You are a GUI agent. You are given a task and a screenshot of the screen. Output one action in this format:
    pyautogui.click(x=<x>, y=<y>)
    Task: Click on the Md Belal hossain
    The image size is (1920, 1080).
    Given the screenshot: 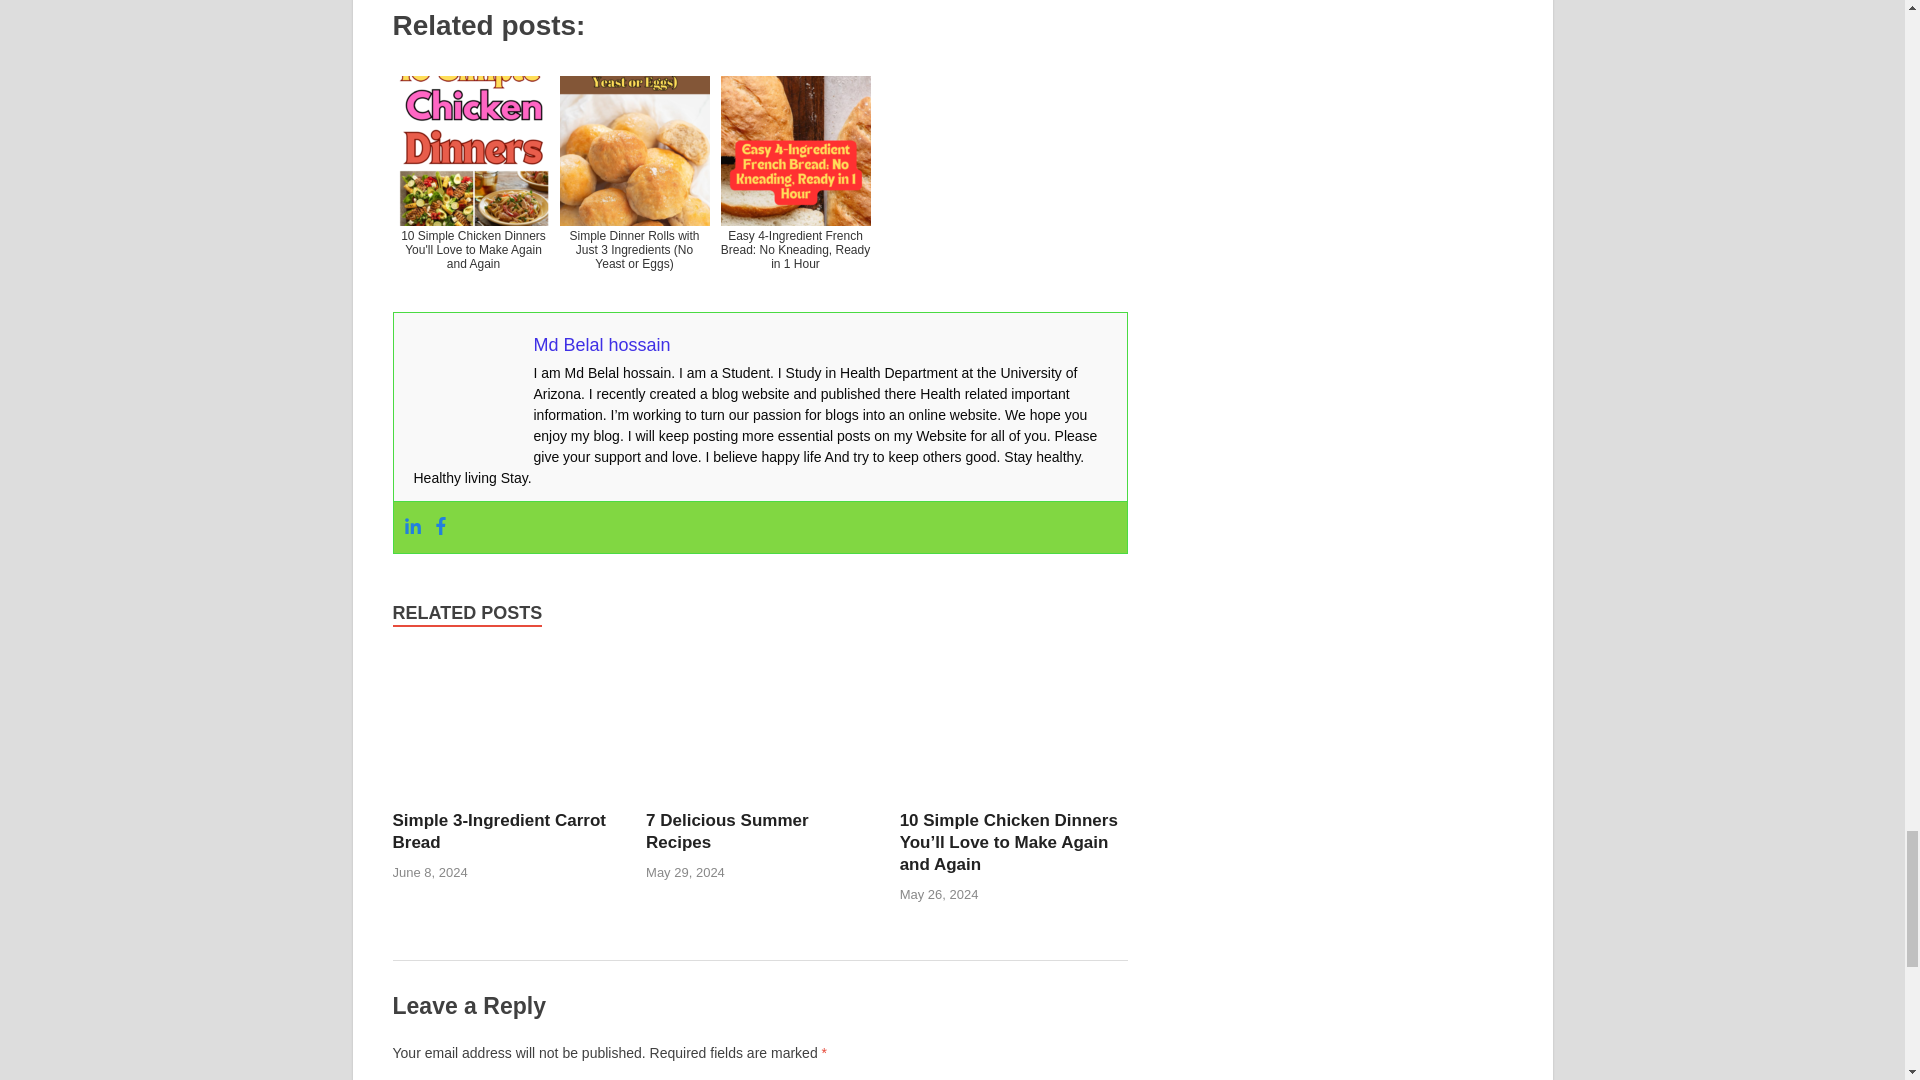 What is the action you would take?
    pyautogui.click(x=602, y=344)
    